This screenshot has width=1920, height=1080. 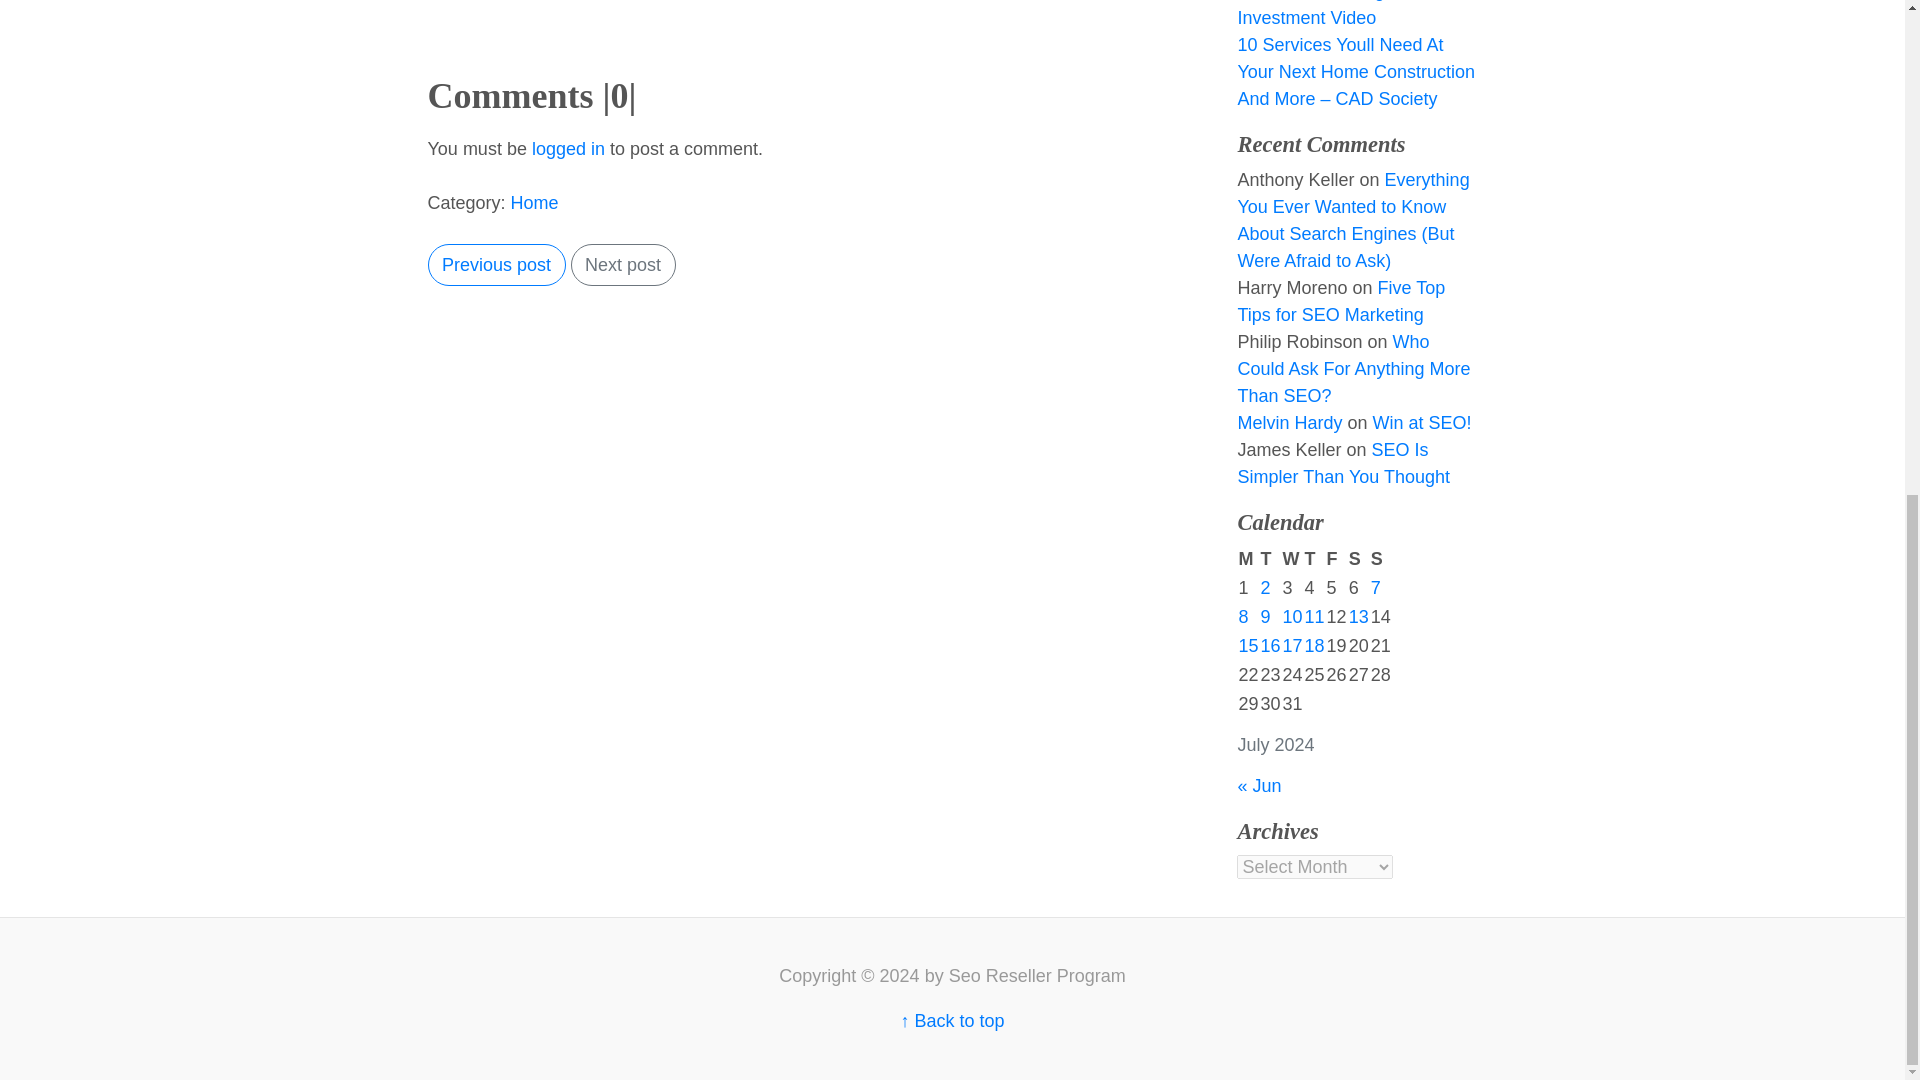 What do you see at coordinates (1270, 646) in the screenshot?
I see `16` at bounding box center [1270, 646].